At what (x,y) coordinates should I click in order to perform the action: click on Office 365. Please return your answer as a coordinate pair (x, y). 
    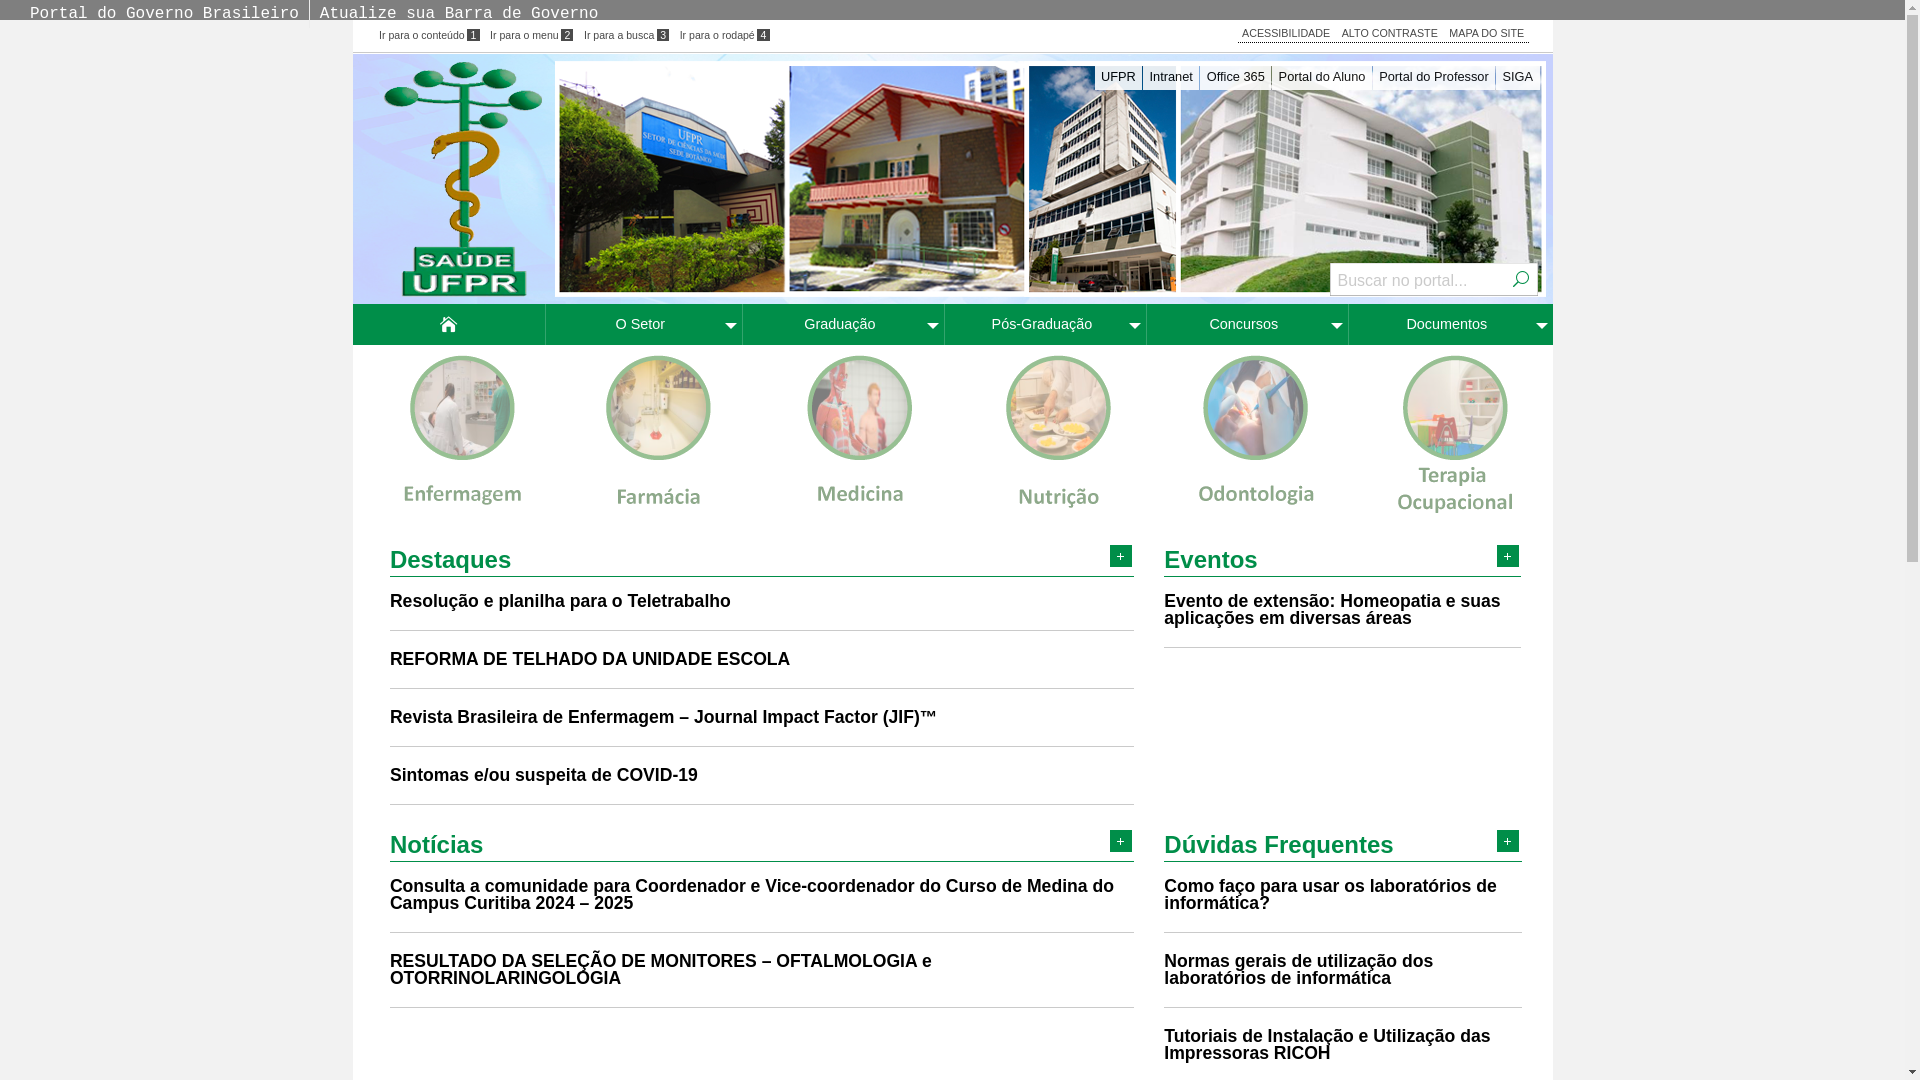
    Looking at the image, I should click on (1236, 77).